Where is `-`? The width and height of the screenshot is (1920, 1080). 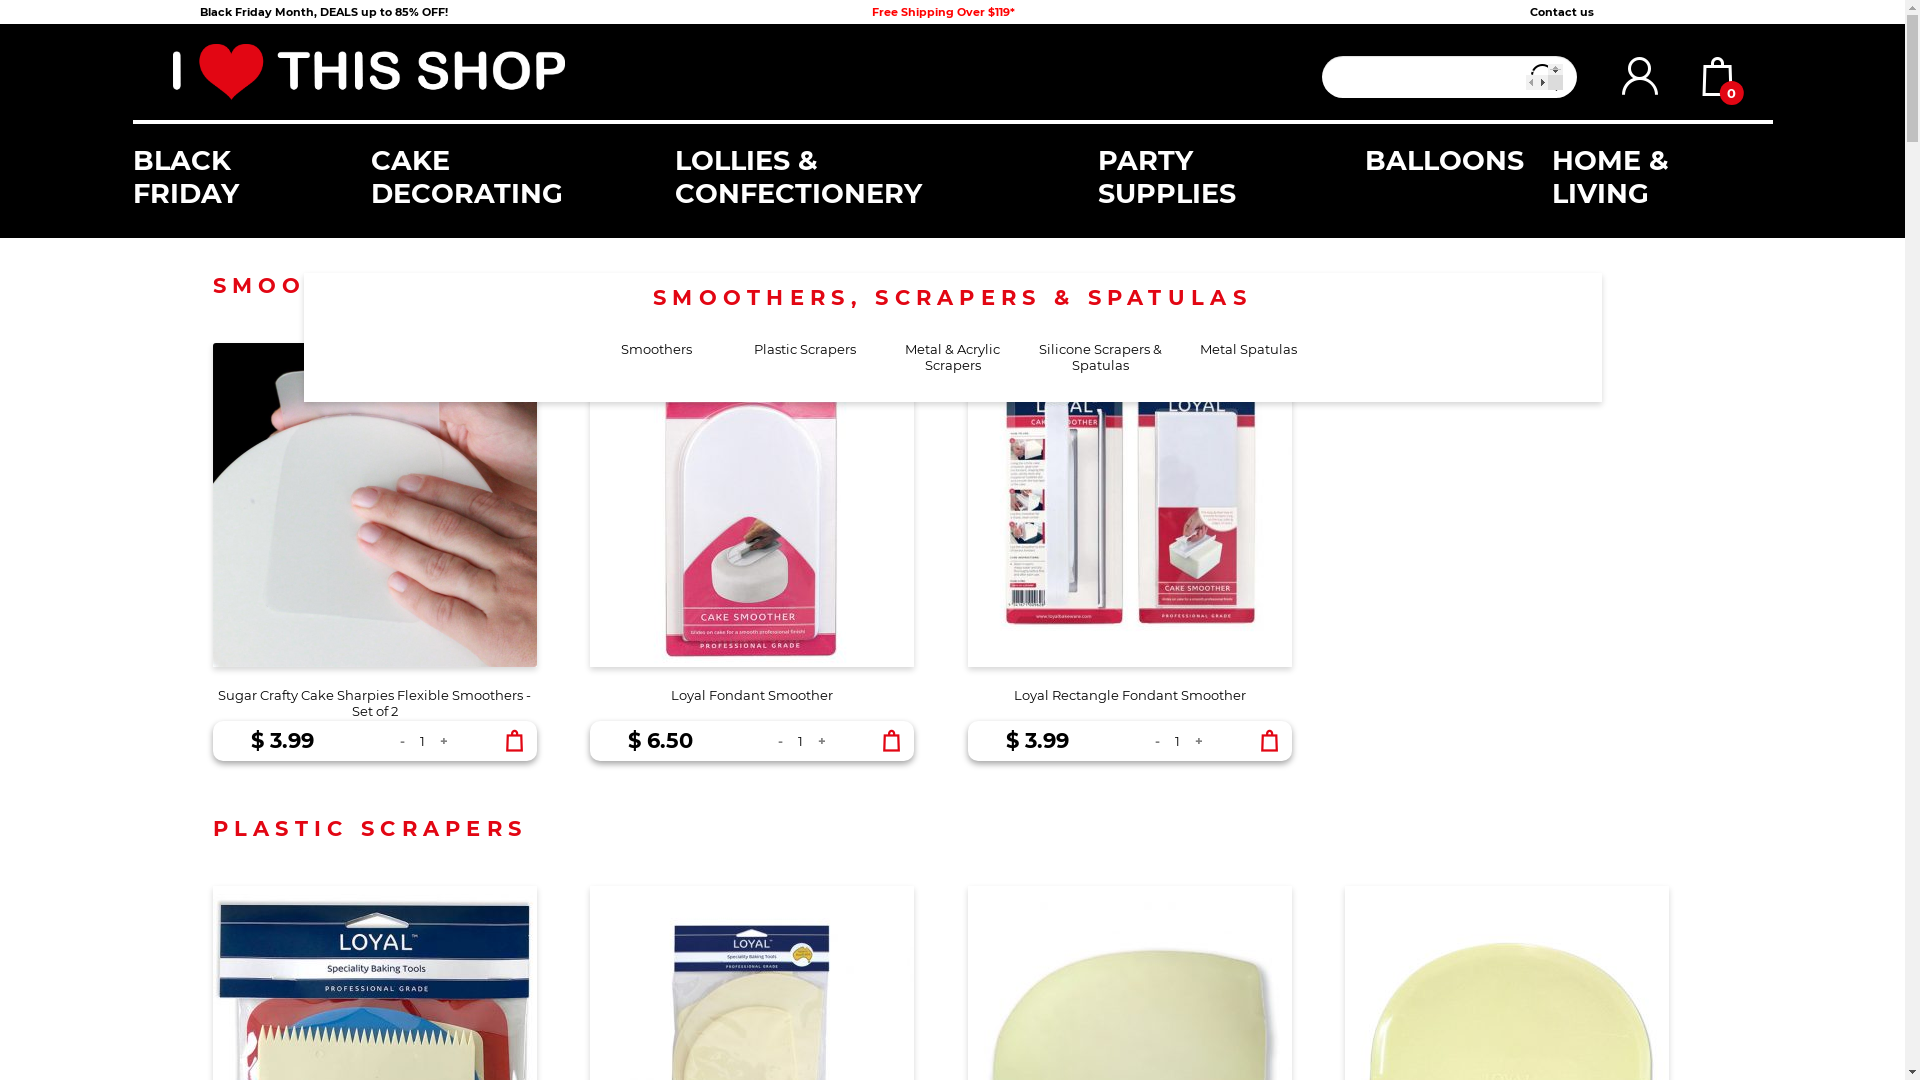 - is located at coordinates (402, 742).